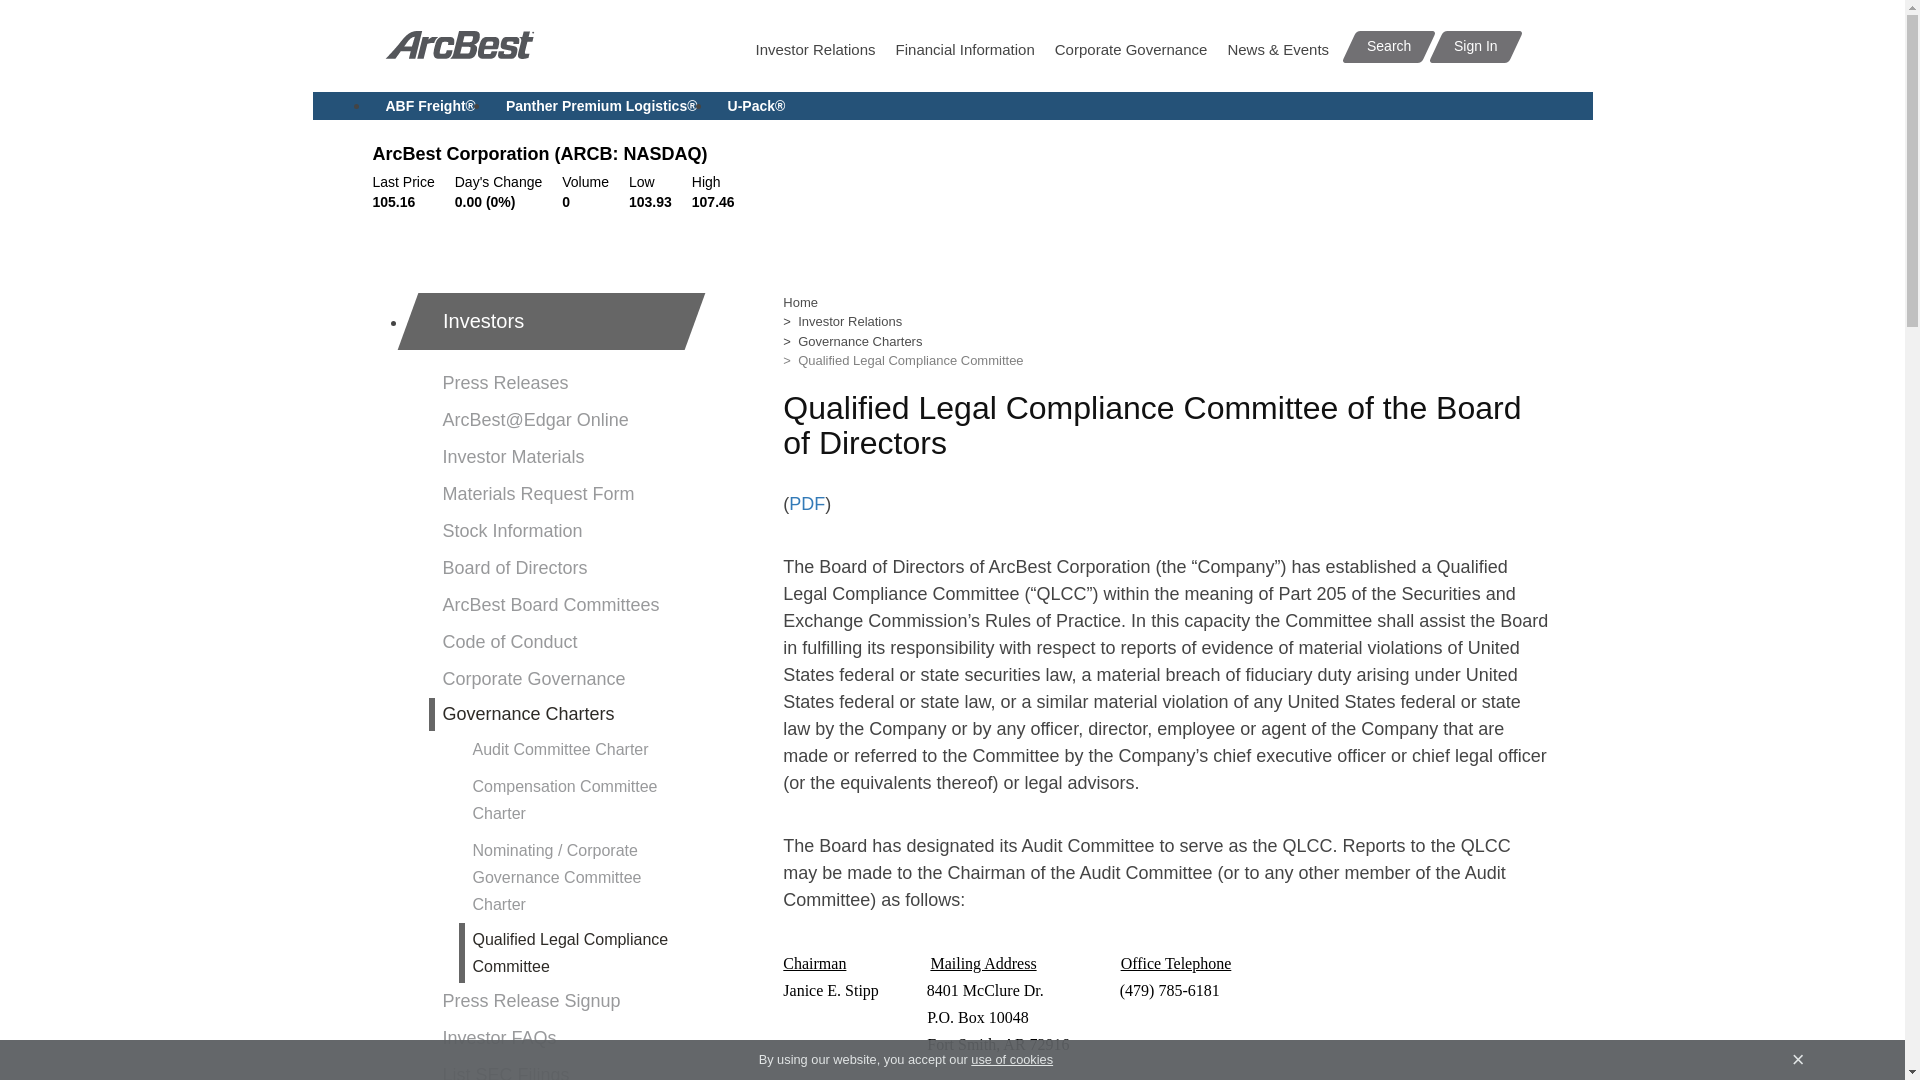 The width and height of the screenshot is (1920, 1080). Describe the element at coordinates (1468, 46) in the screenshot. I see `Sign In` at that location.